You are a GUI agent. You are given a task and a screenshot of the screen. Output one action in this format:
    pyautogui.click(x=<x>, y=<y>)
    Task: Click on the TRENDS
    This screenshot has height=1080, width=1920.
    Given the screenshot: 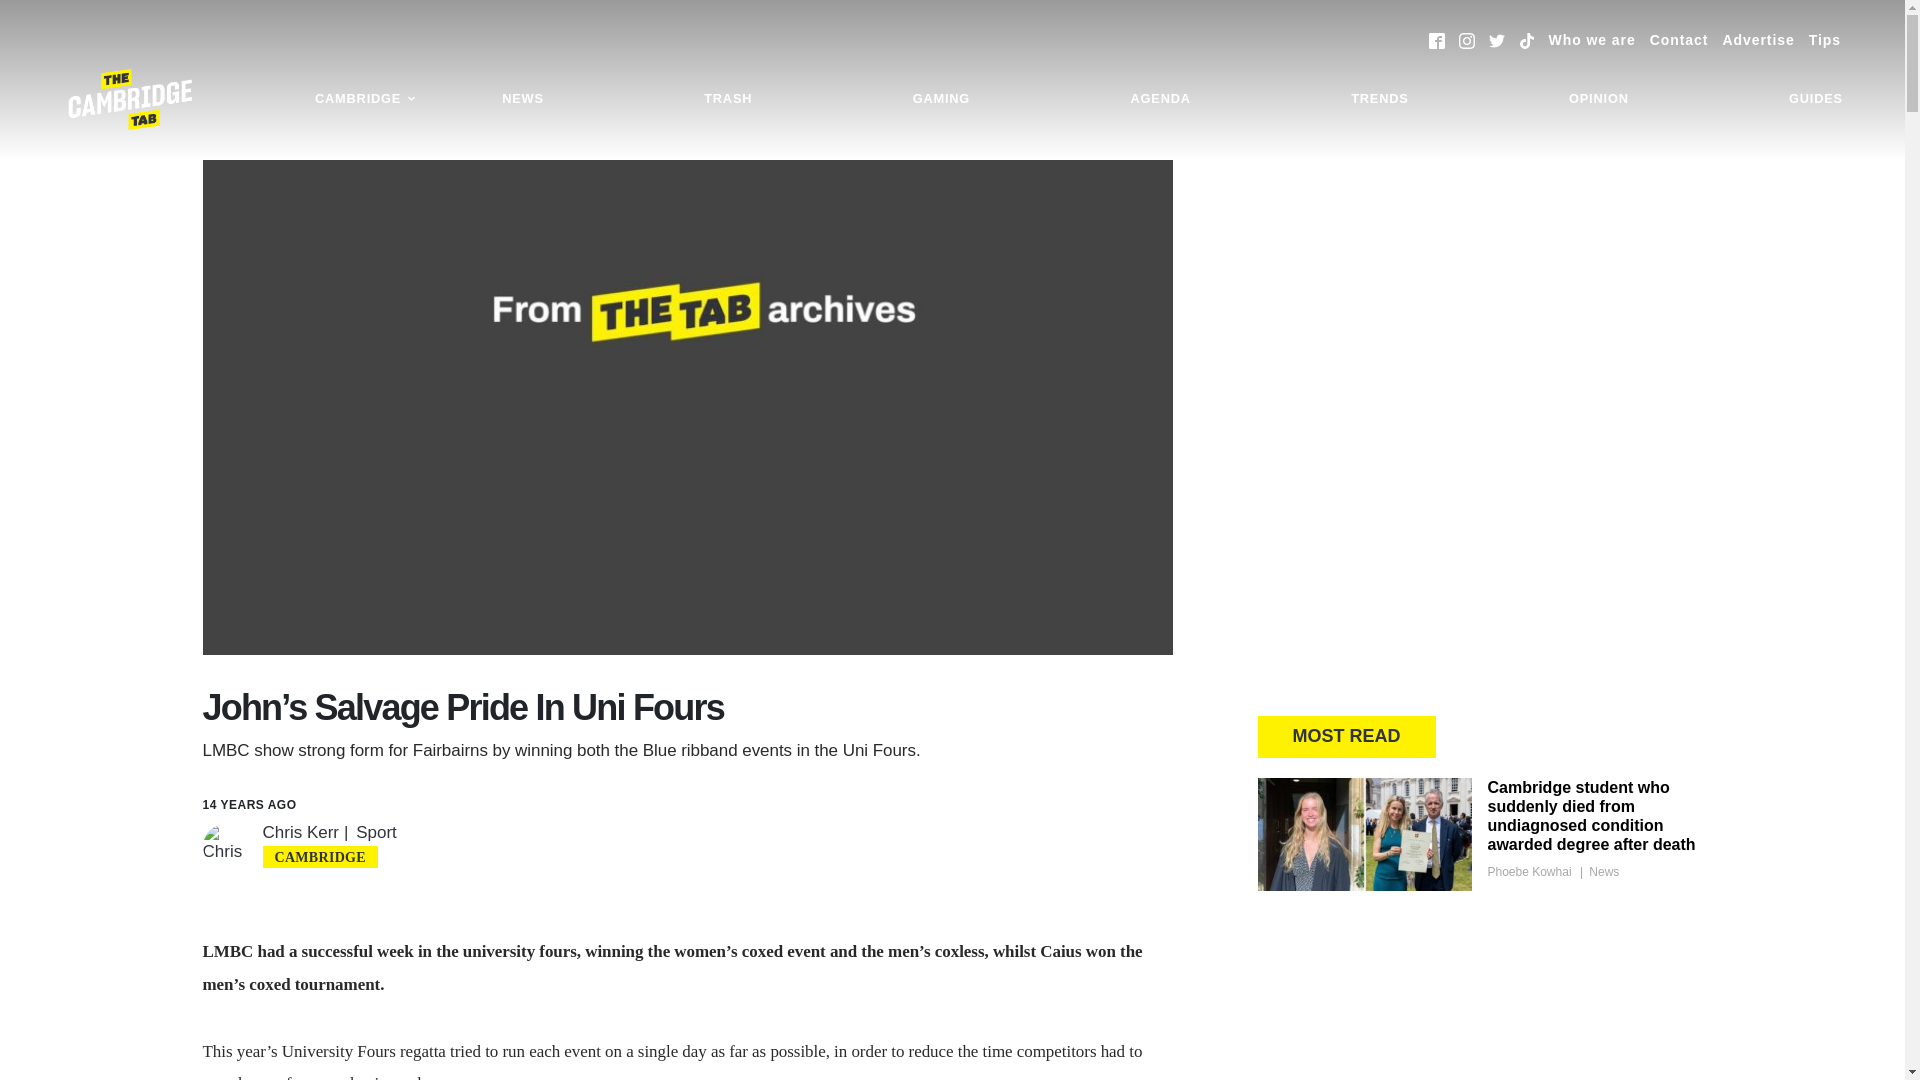 What is the action you would take?
    pyautogui.click(x=1379, y=99)
    